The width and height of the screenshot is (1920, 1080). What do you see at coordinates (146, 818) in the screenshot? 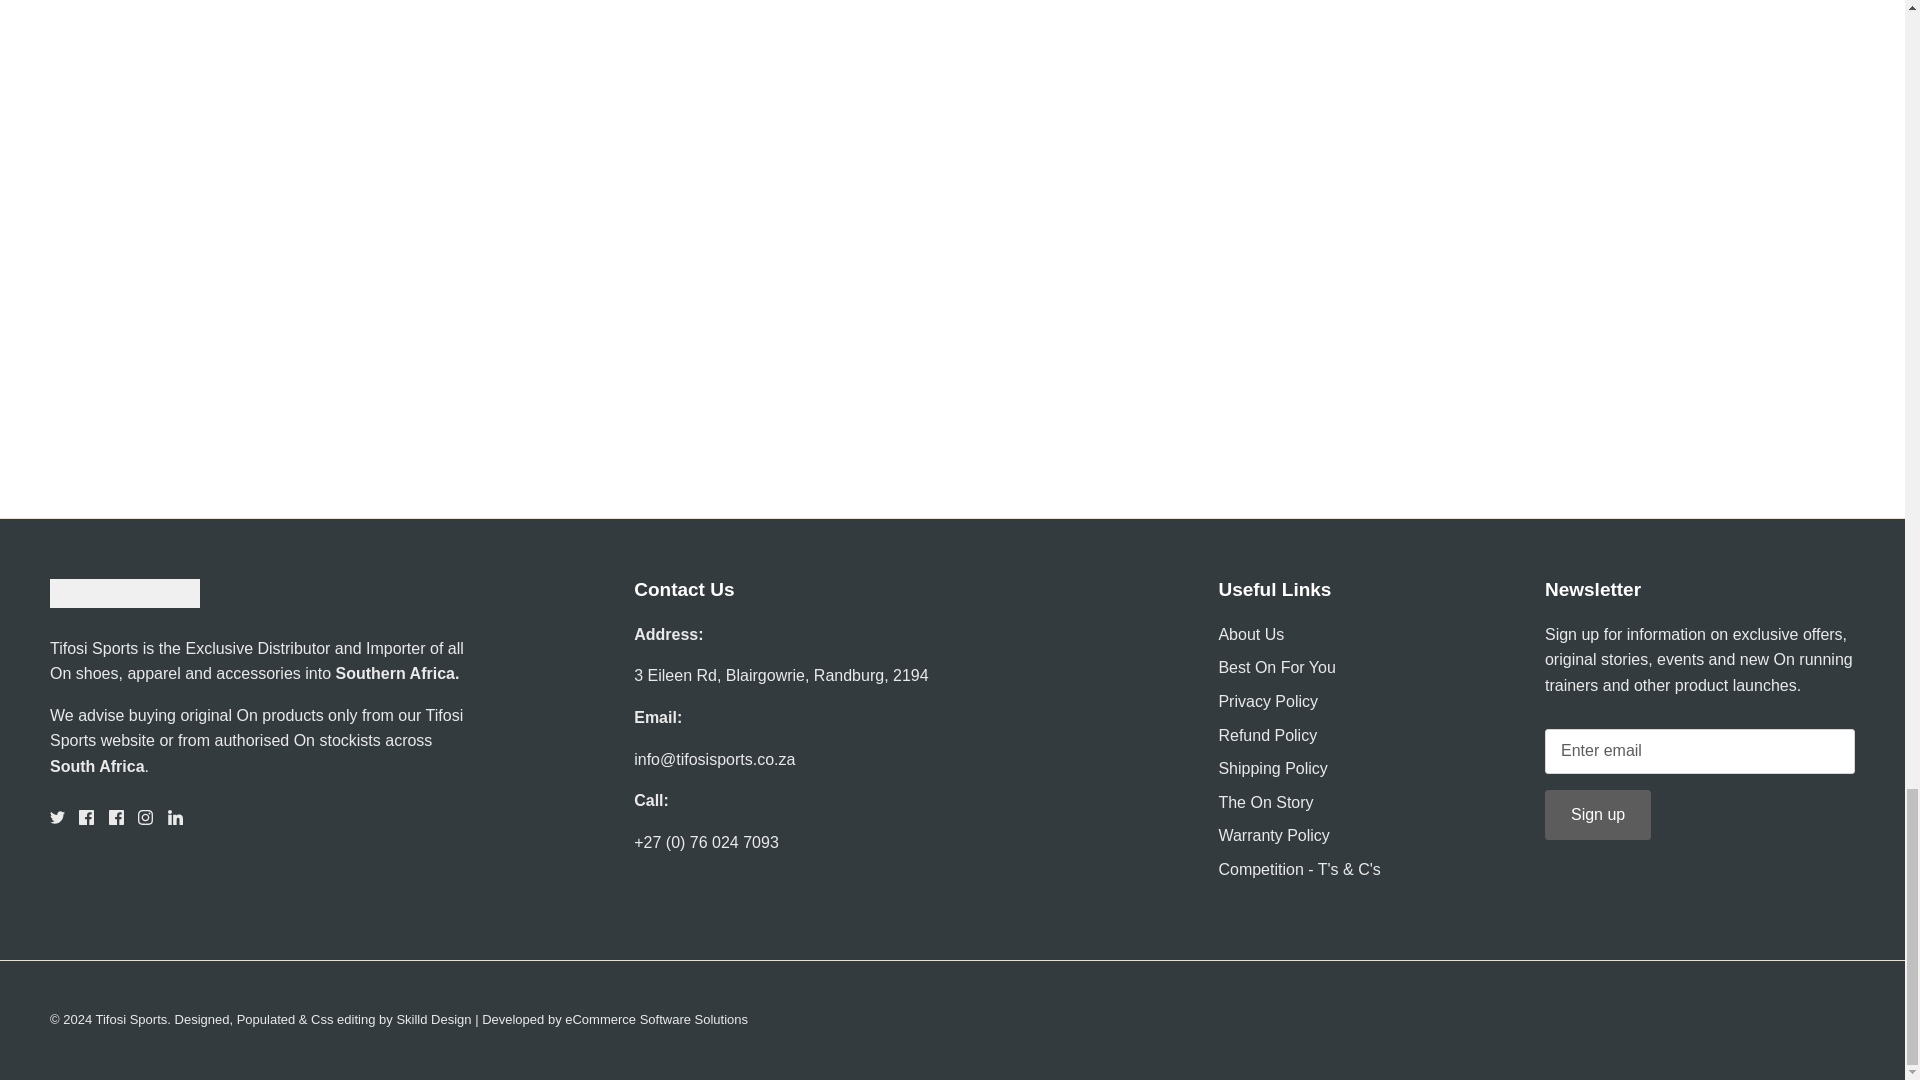
I see `Instagram` at bounding box center [146, 818].